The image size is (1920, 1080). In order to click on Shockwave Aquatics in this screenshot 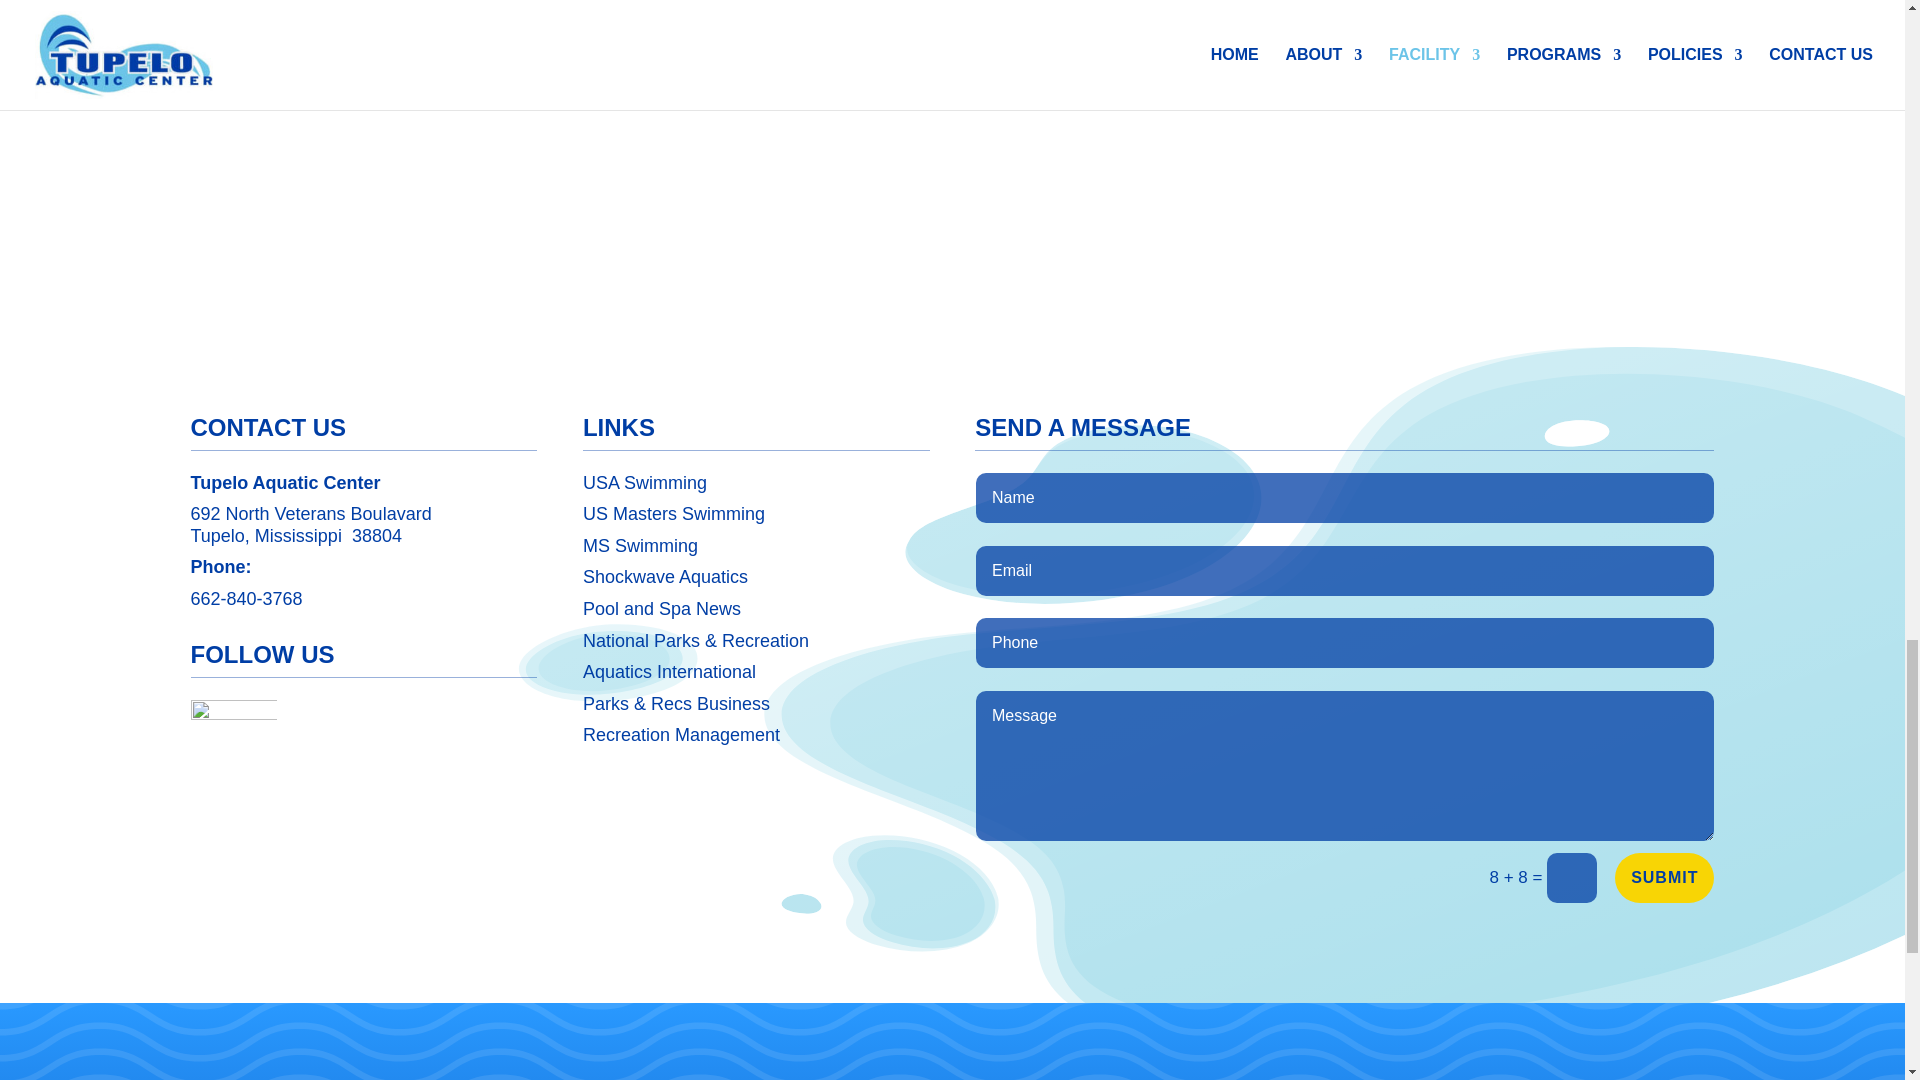, I will do `click(666, 577)`.